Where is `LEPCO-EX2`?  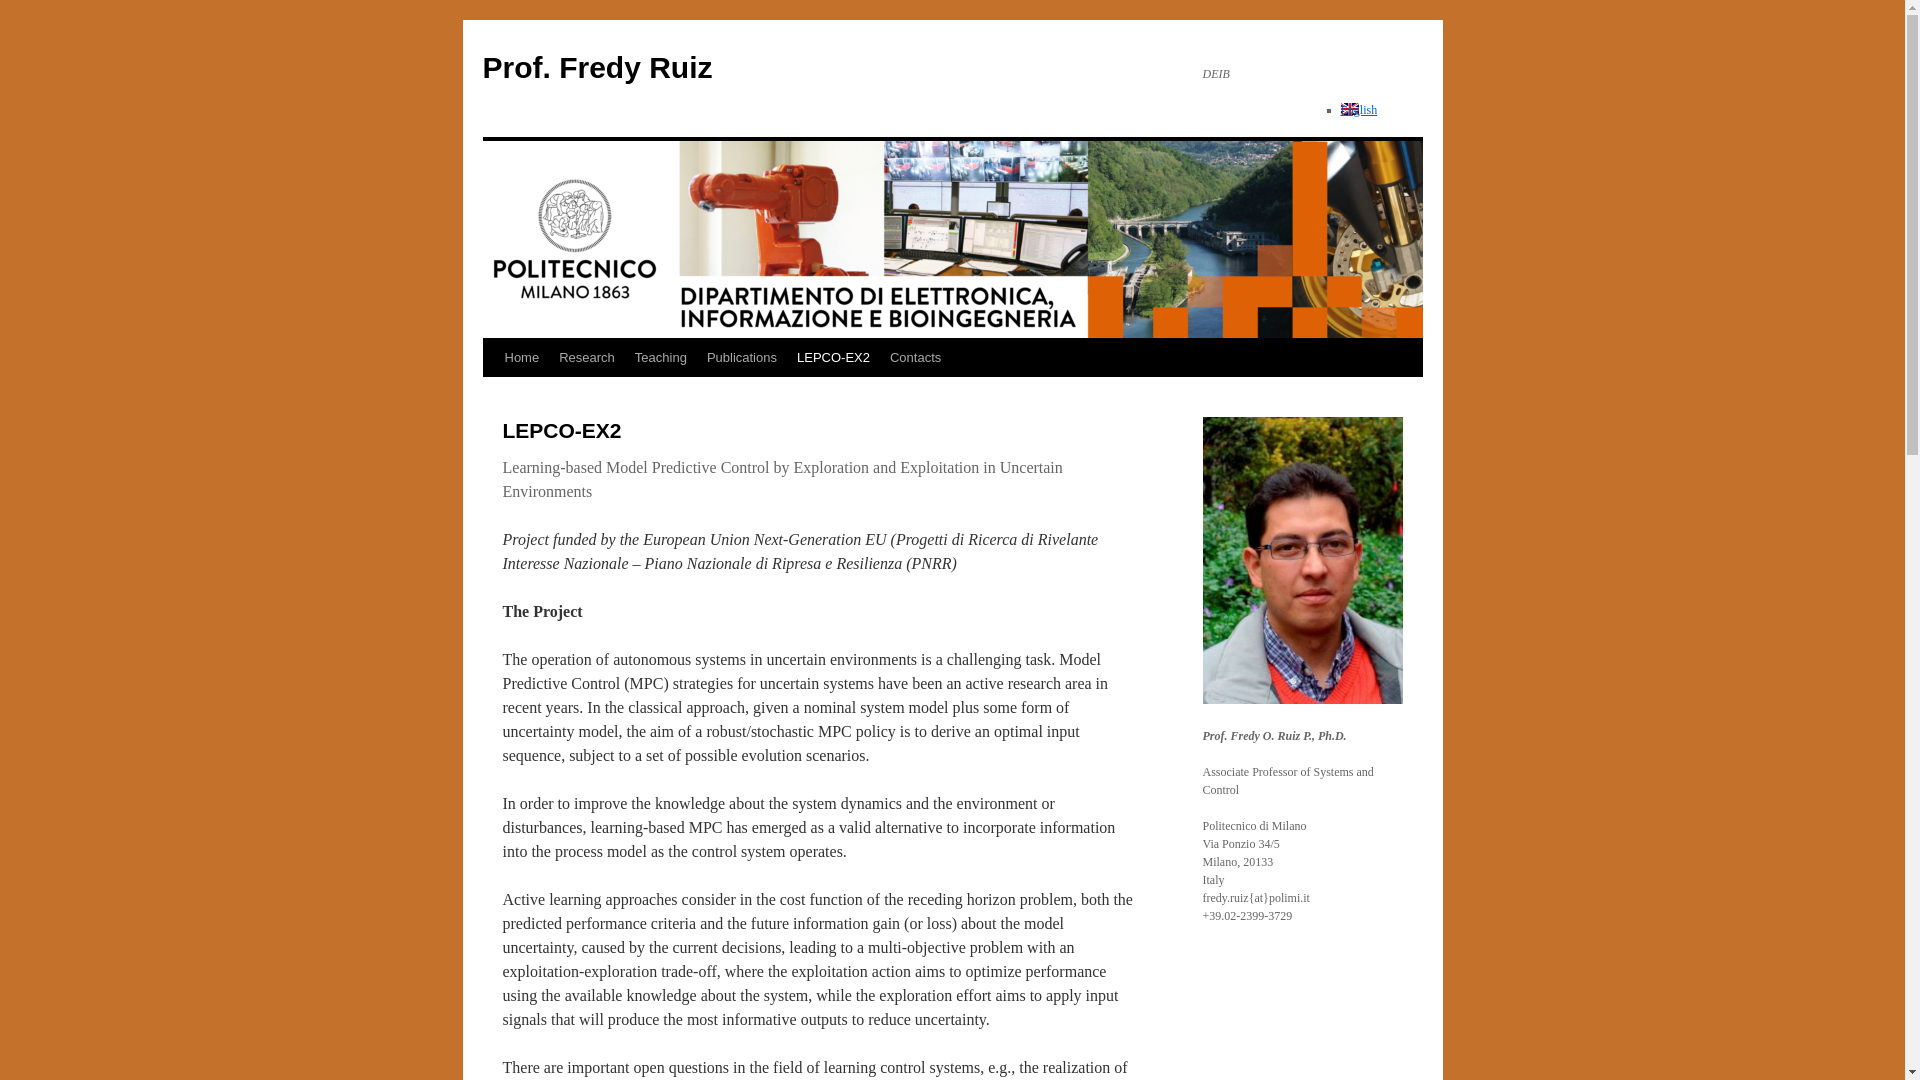
LEPCO-EX2 is located at coordinates (833, 358).